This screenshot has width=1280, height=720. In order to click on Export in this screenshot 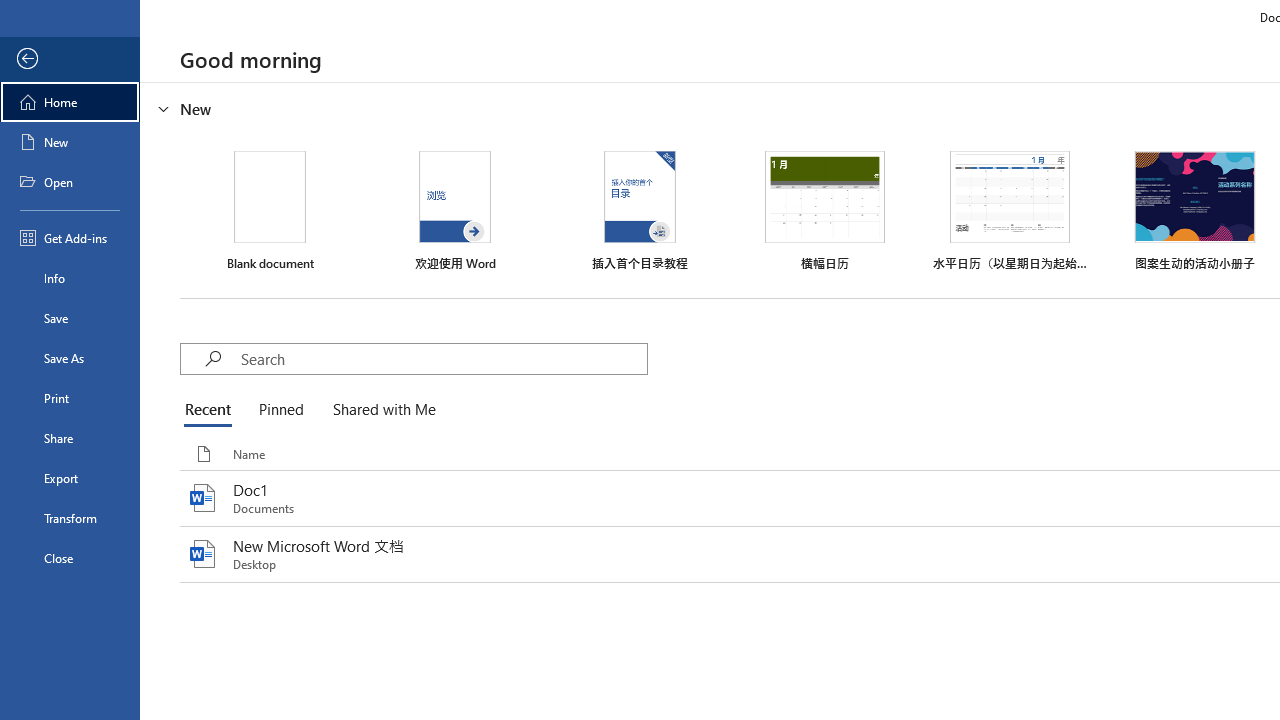, I will do `click(70, 478)`.